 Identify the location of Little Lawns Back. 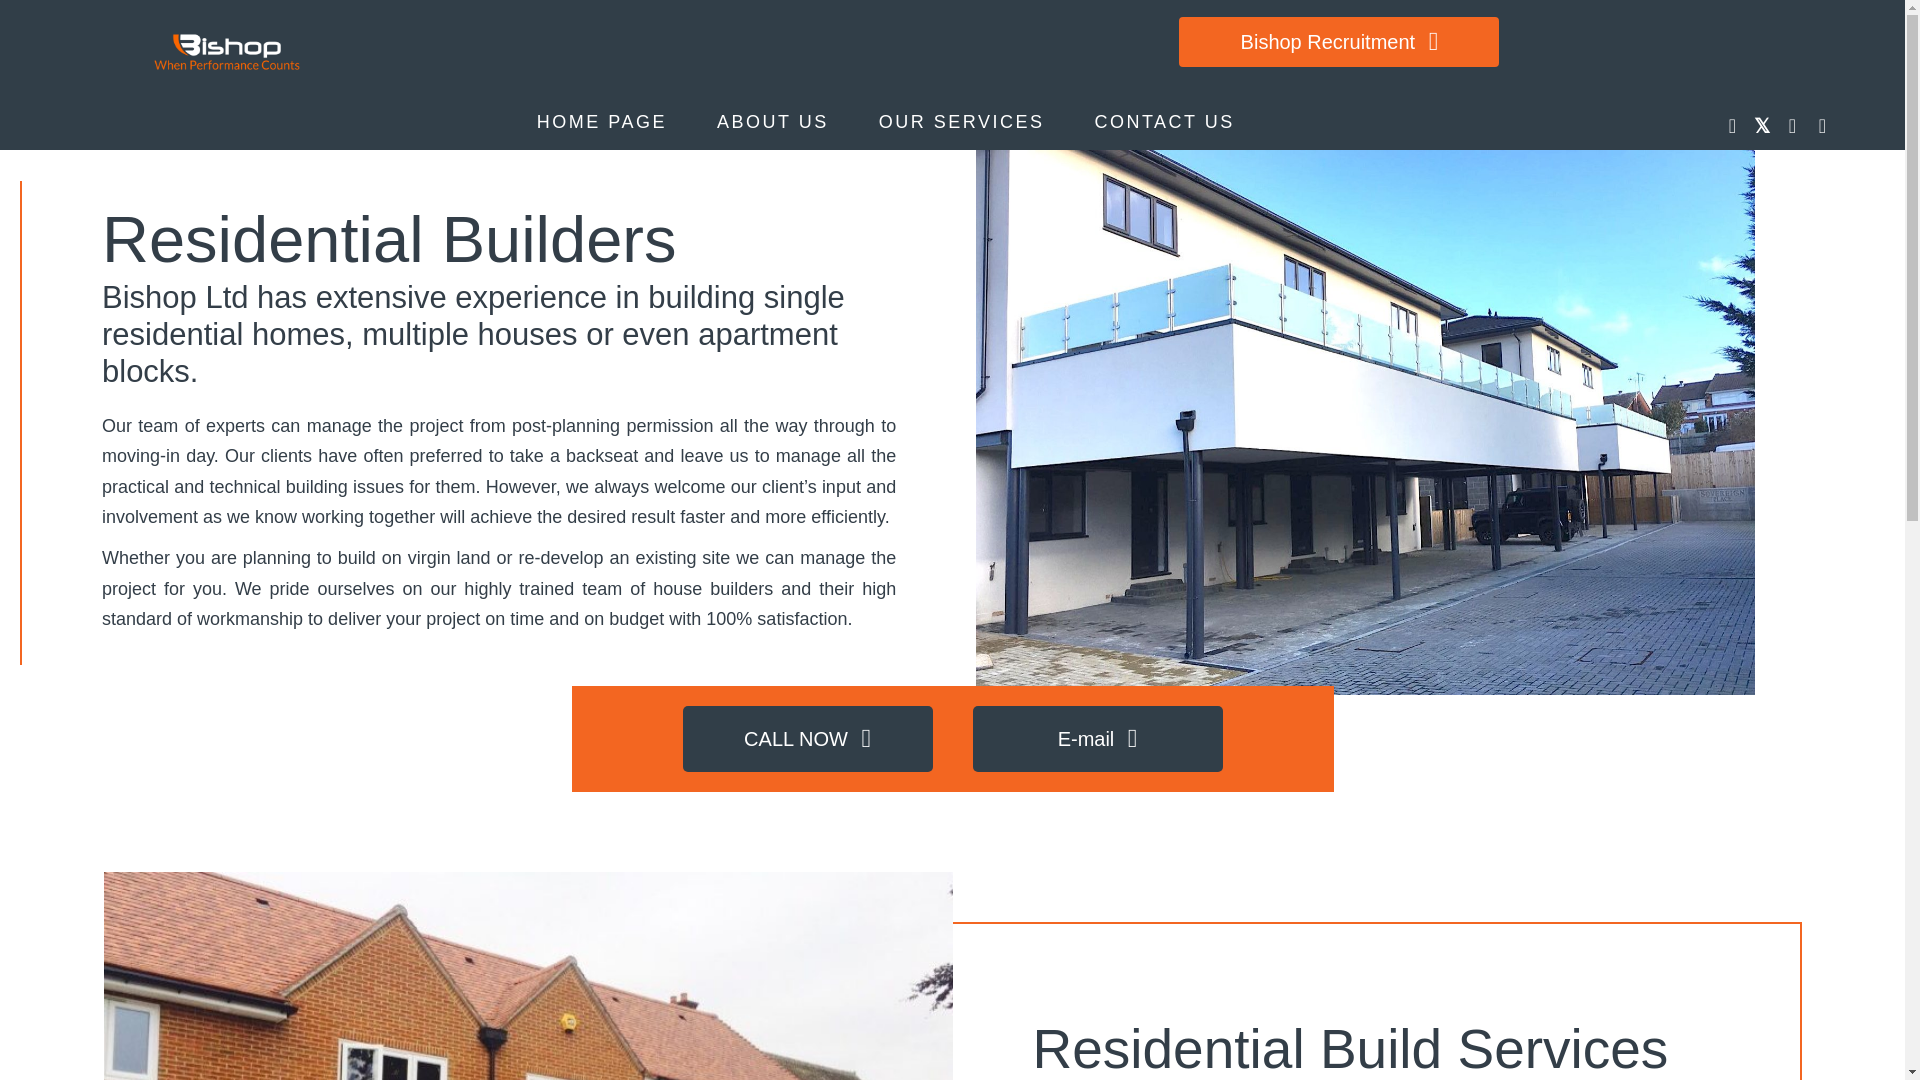
(528, 976).